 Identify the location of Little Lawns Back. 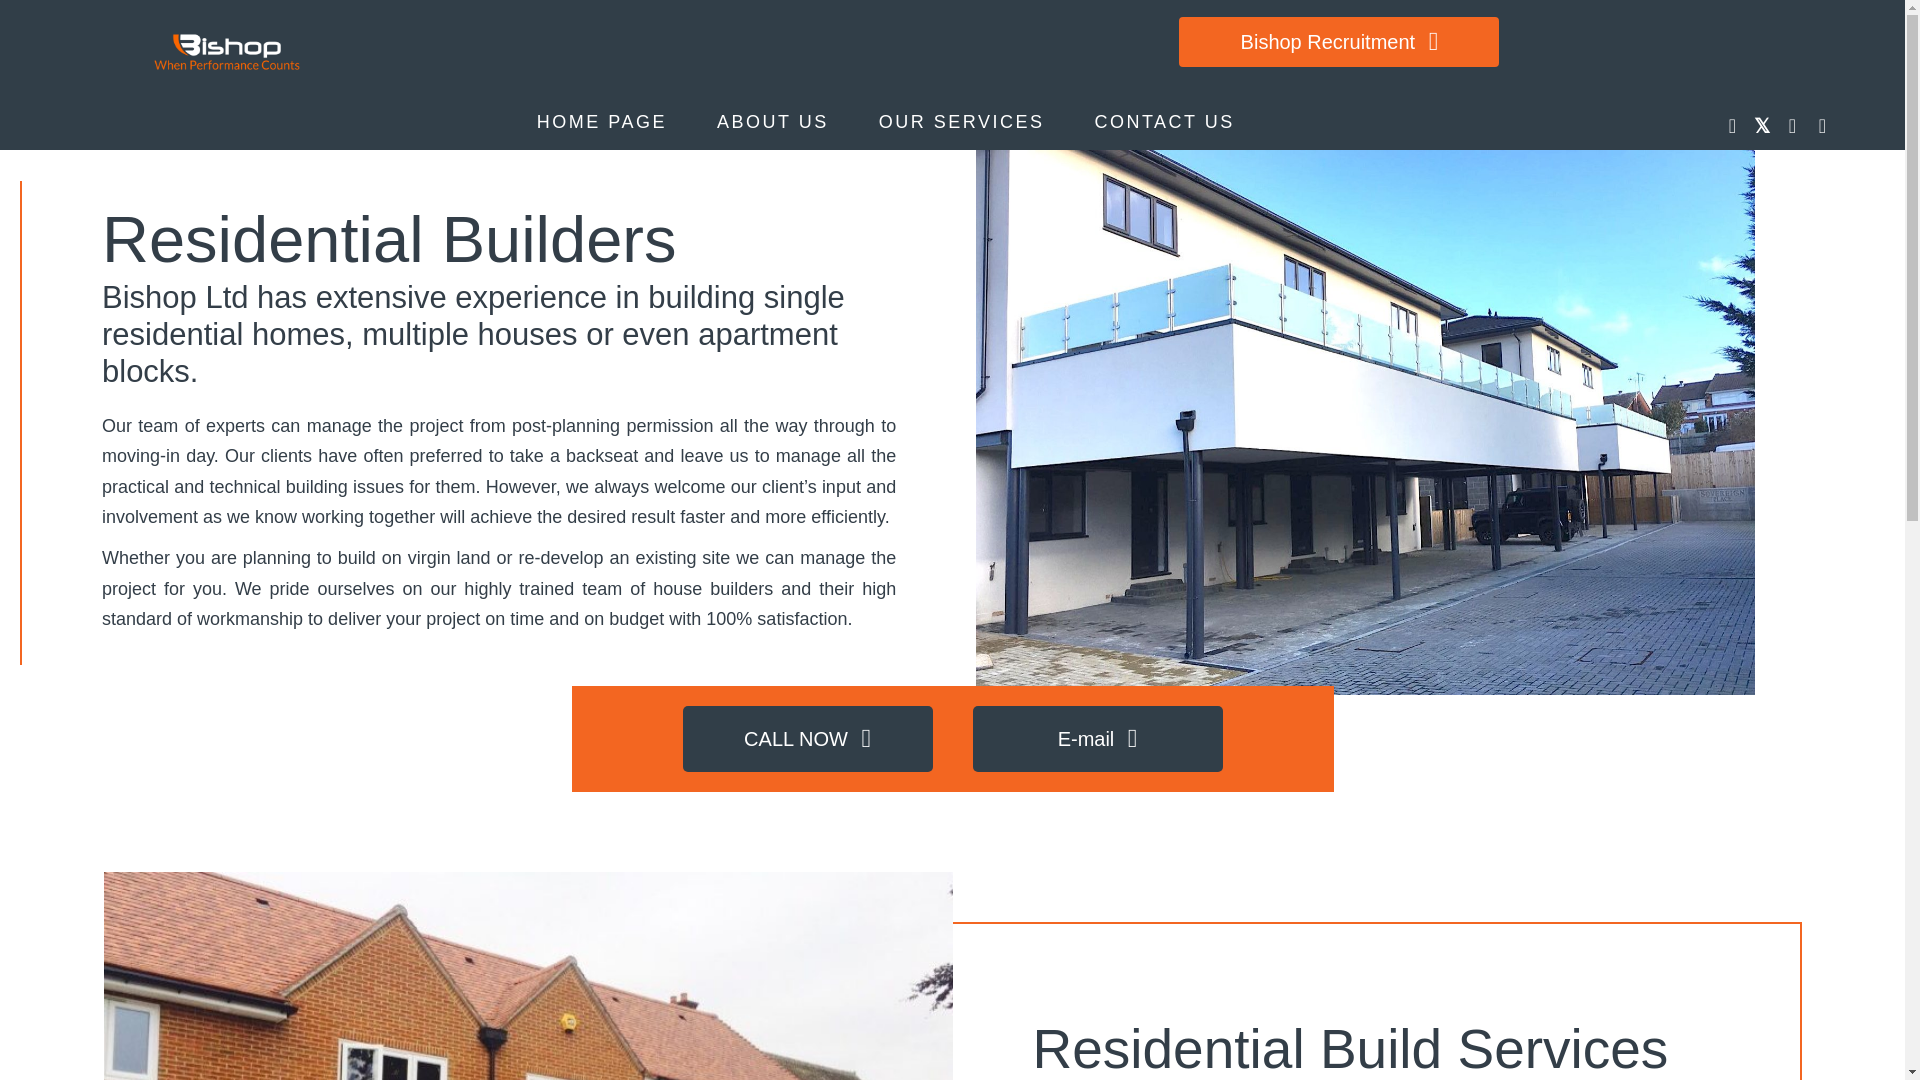
(528, 976).